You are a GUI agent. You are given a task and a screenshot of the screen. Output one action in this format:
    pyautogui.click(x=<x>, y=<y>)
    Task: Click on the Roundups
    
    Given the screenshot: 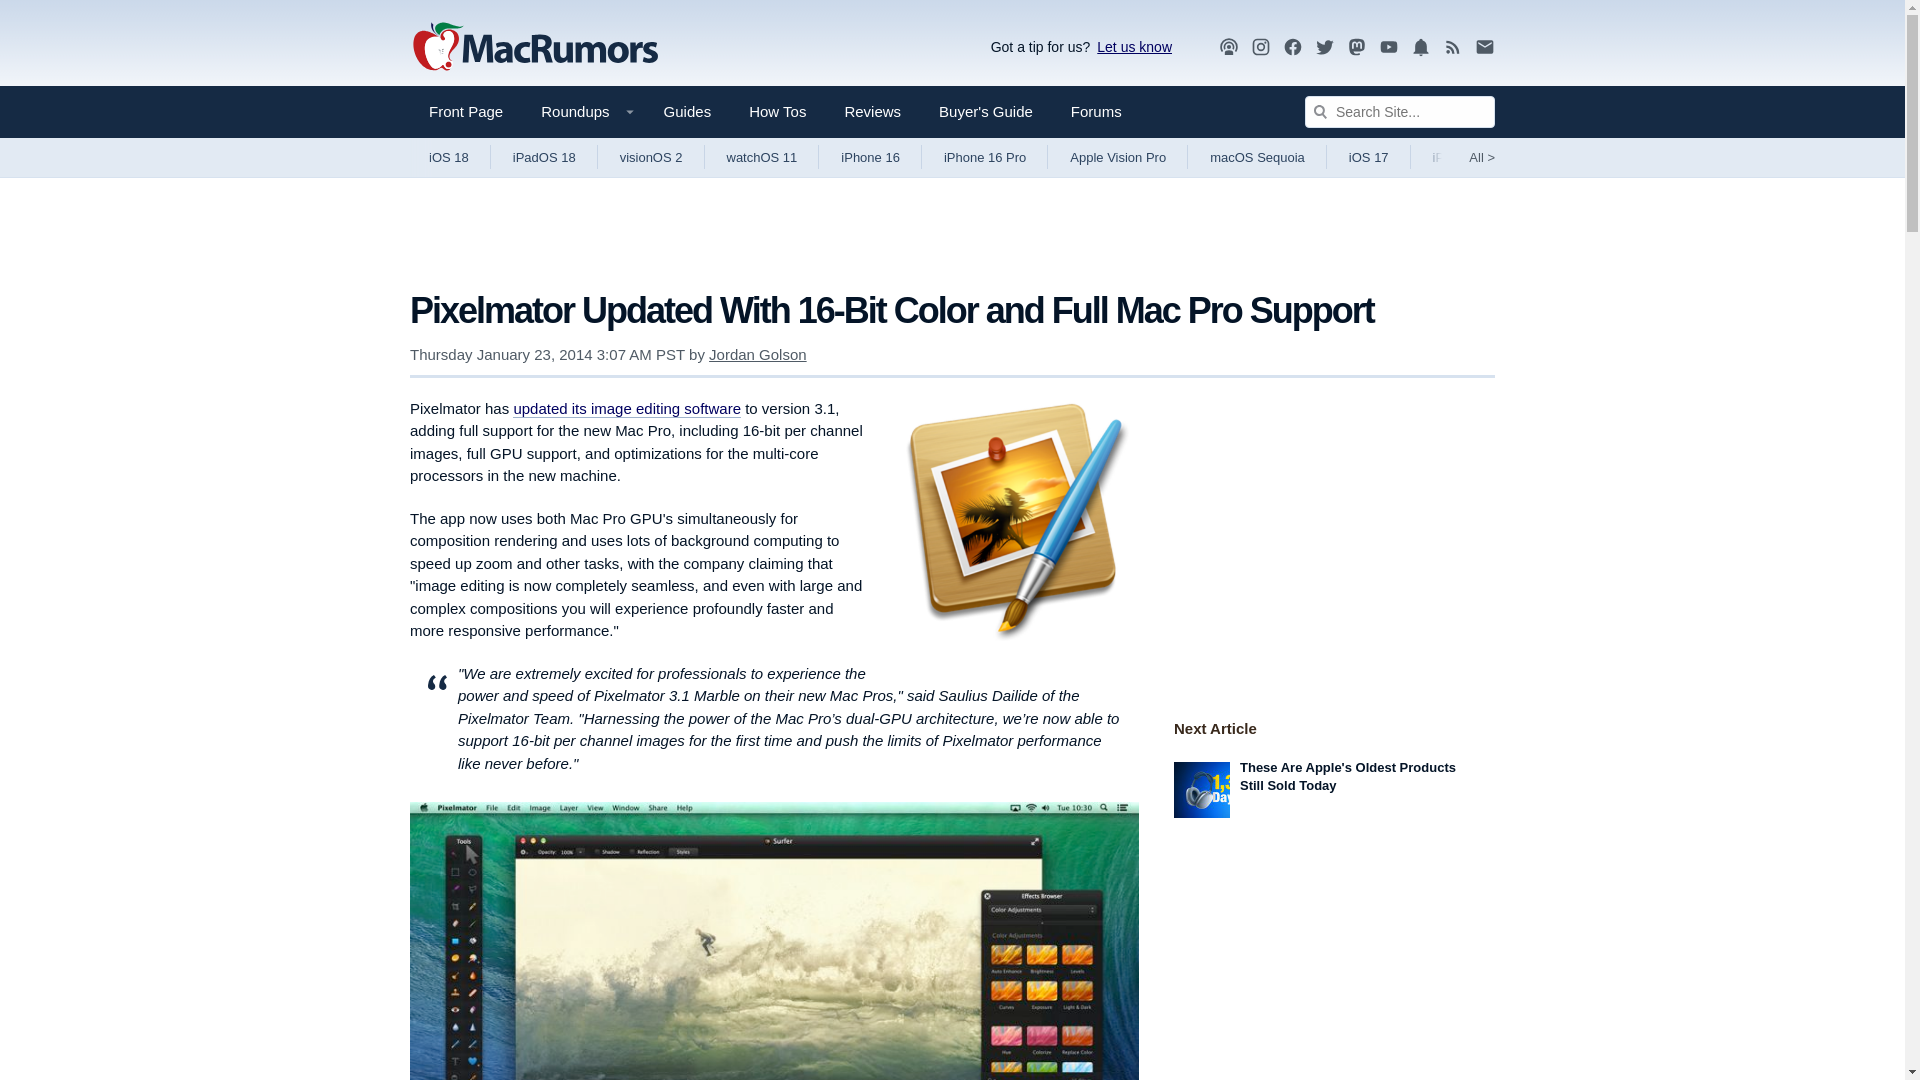 What is the action you would take?
    pyautogui.click(x=582, y=112)
    